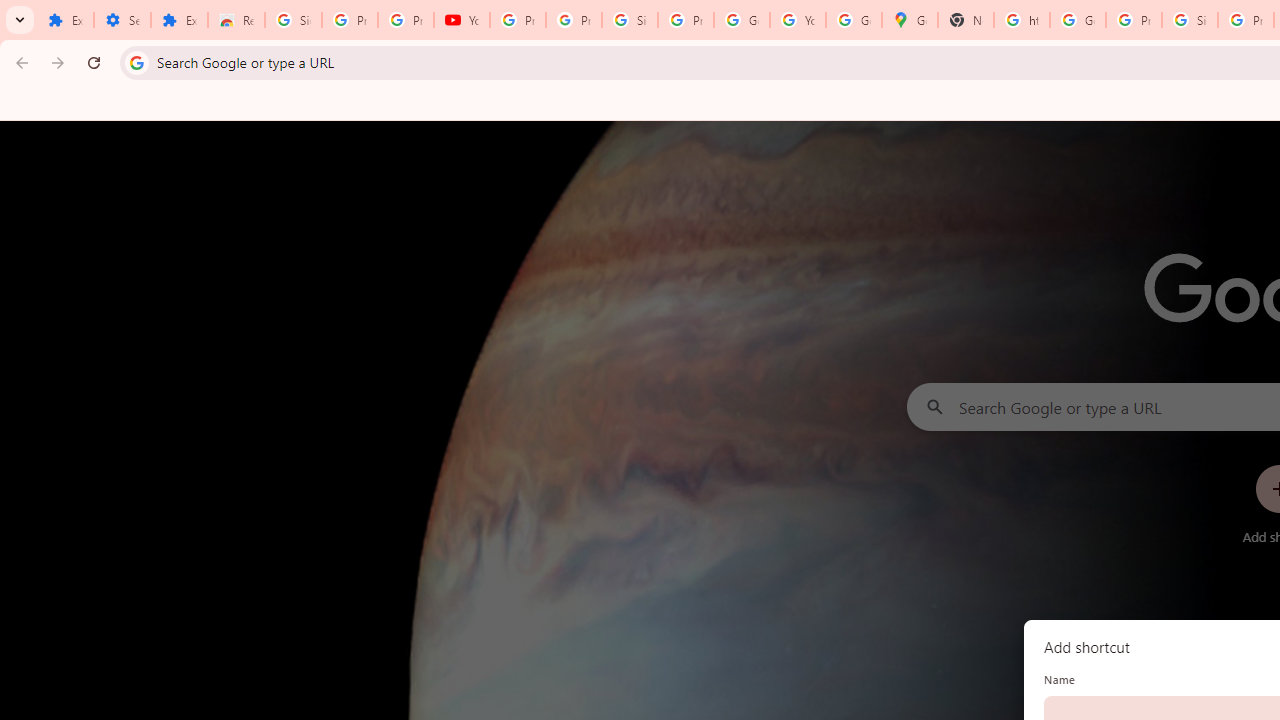 This screenshot has height=720, width=1280. What do you see at coordinates (1022, 20) in the screenshot?
I see `https://scholar.google.com/` at bounding box center [1022, 20].